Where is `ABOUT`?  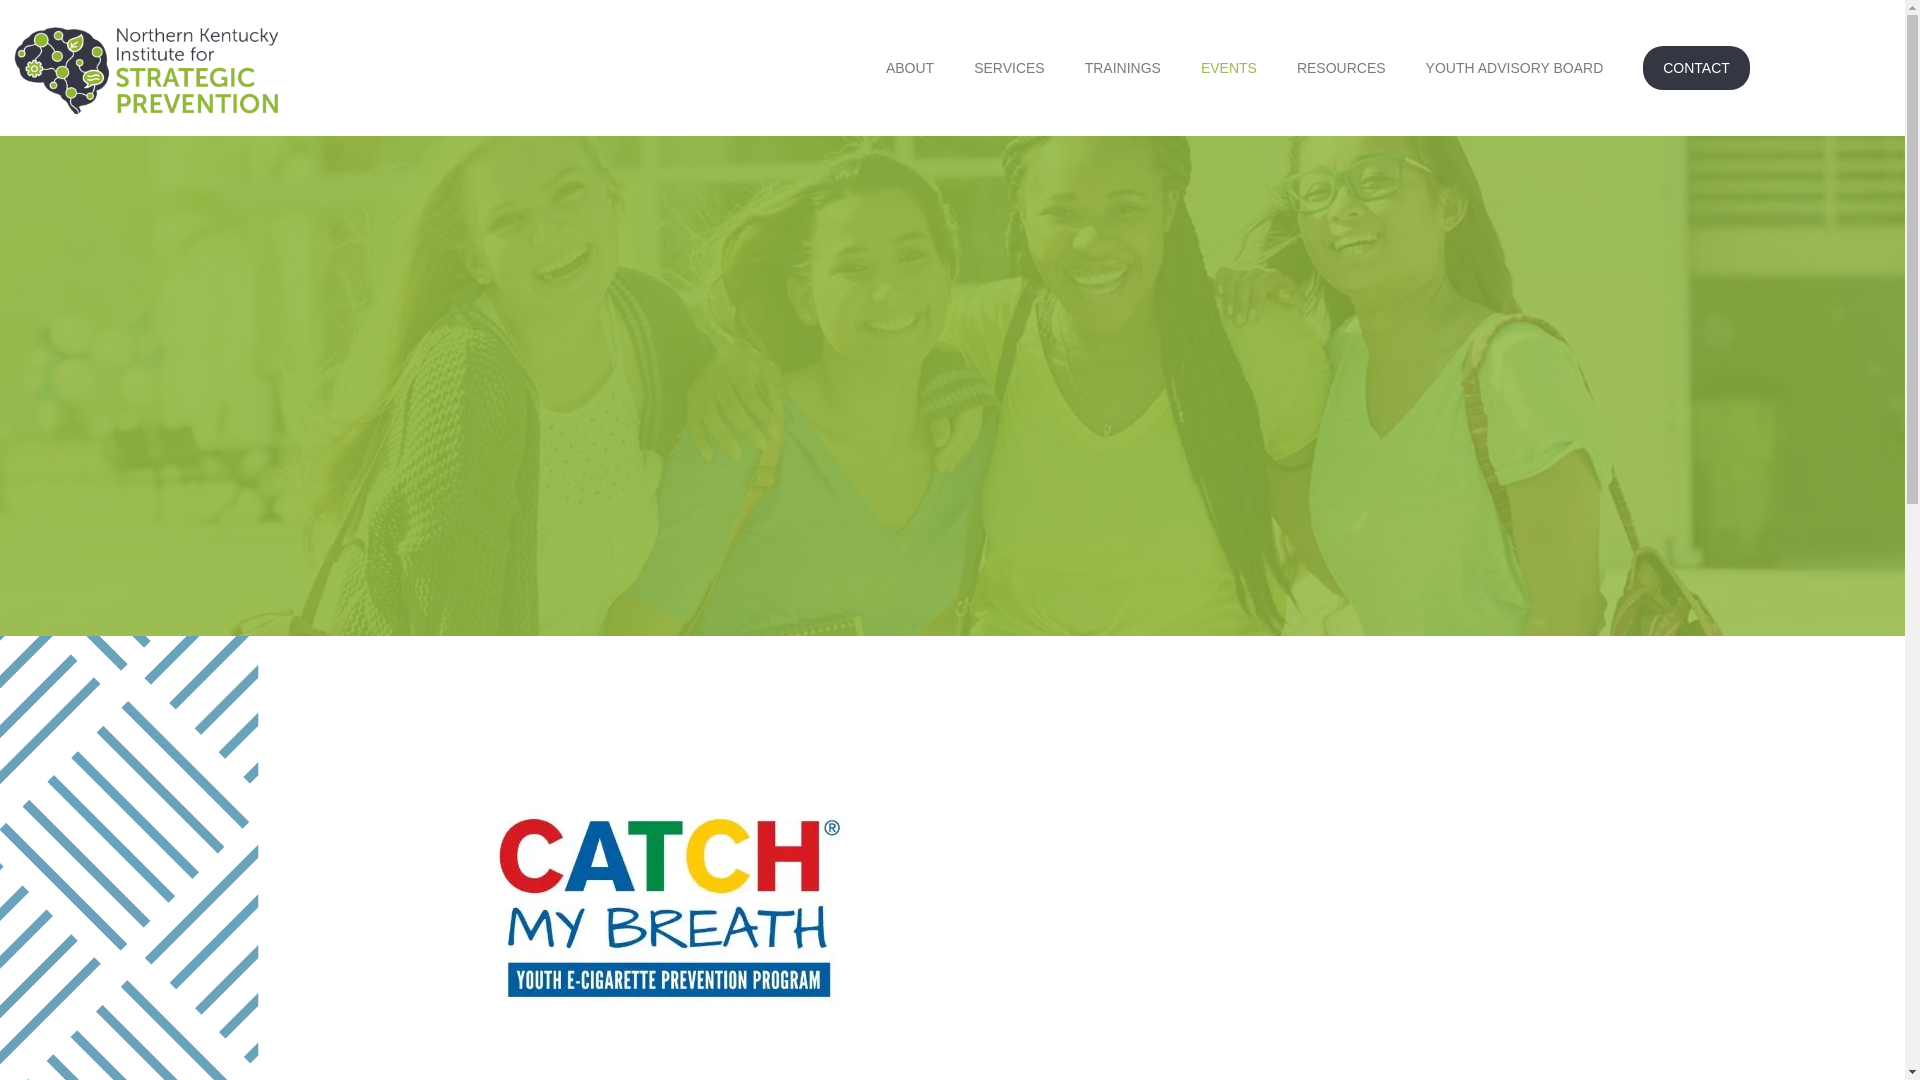
ABOUT is located at coordinates (910, 68).